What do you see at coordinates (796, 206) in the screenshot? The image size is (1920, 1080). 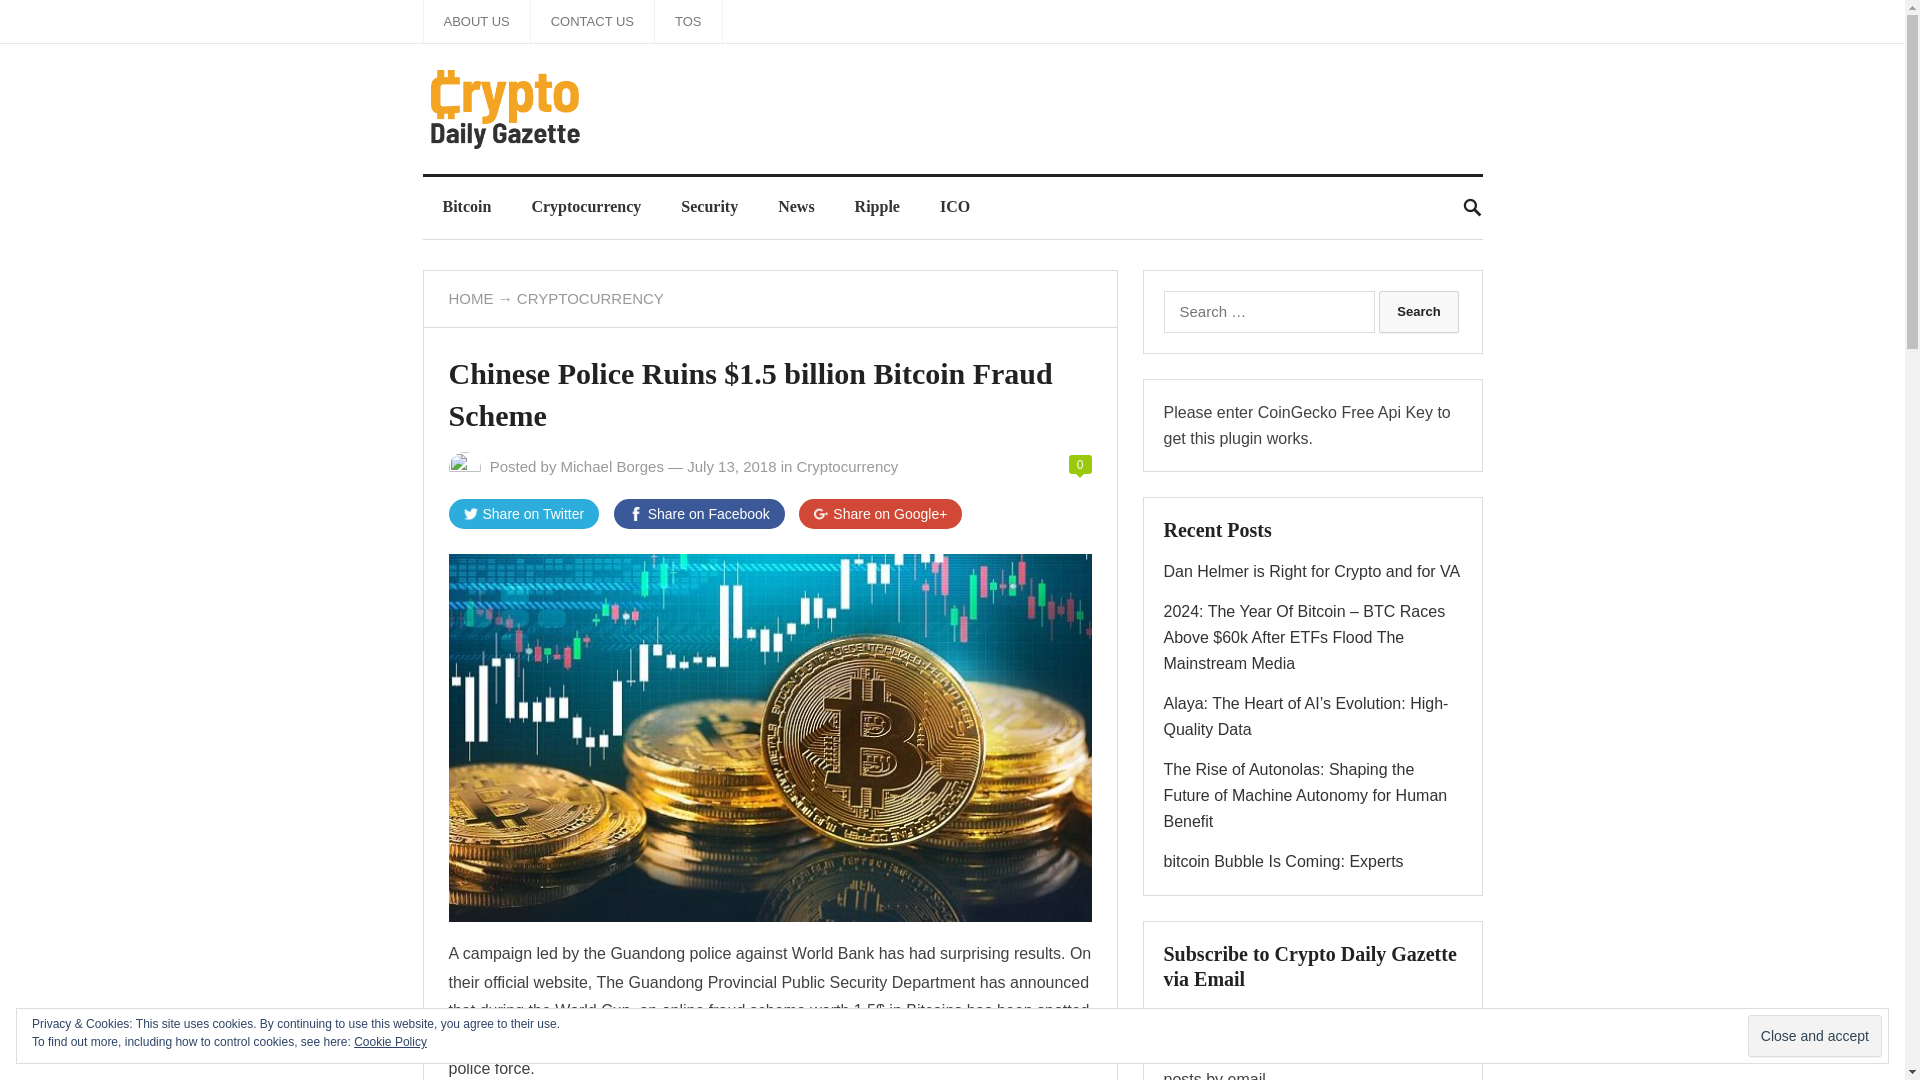 I see `News` at bounding box center [796, 206].